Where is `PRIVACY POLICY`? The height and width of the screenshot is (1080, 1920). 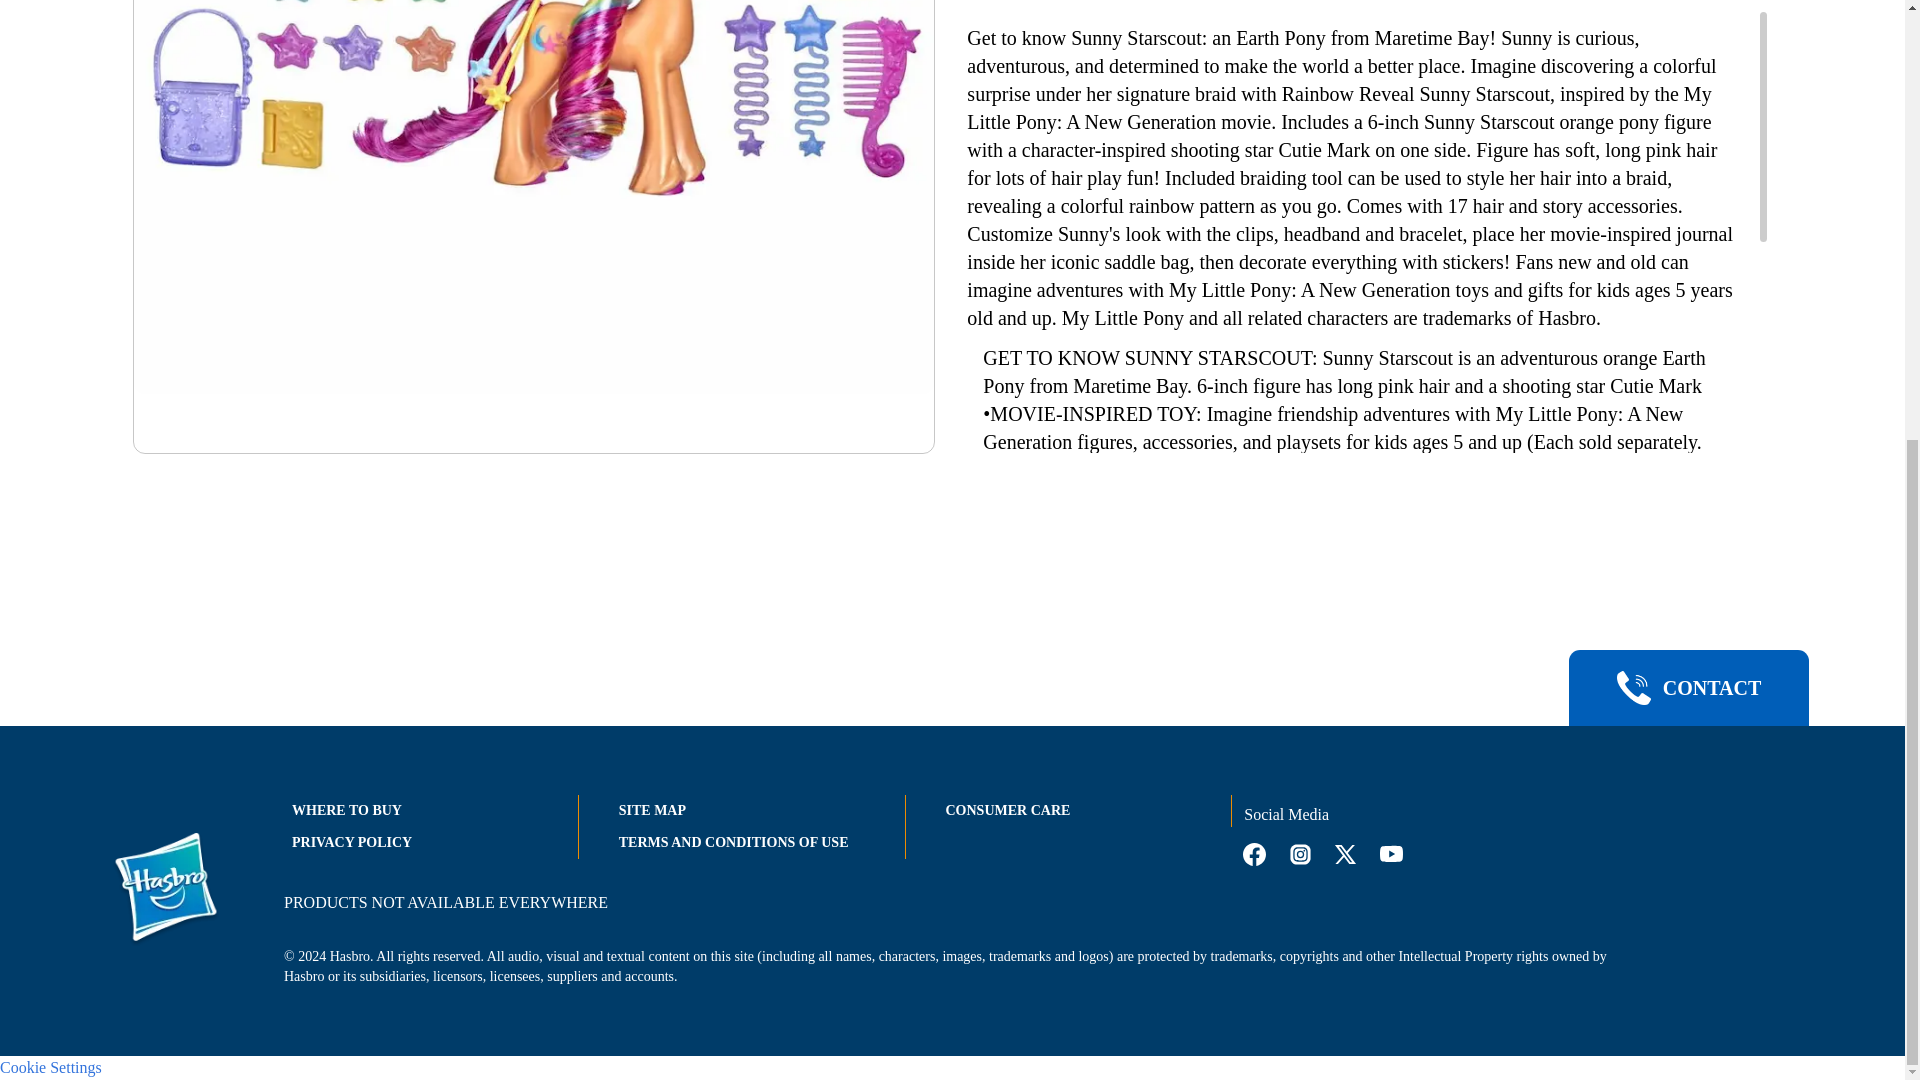 PRIVACY POLICY is located at coordinates (352, 842).